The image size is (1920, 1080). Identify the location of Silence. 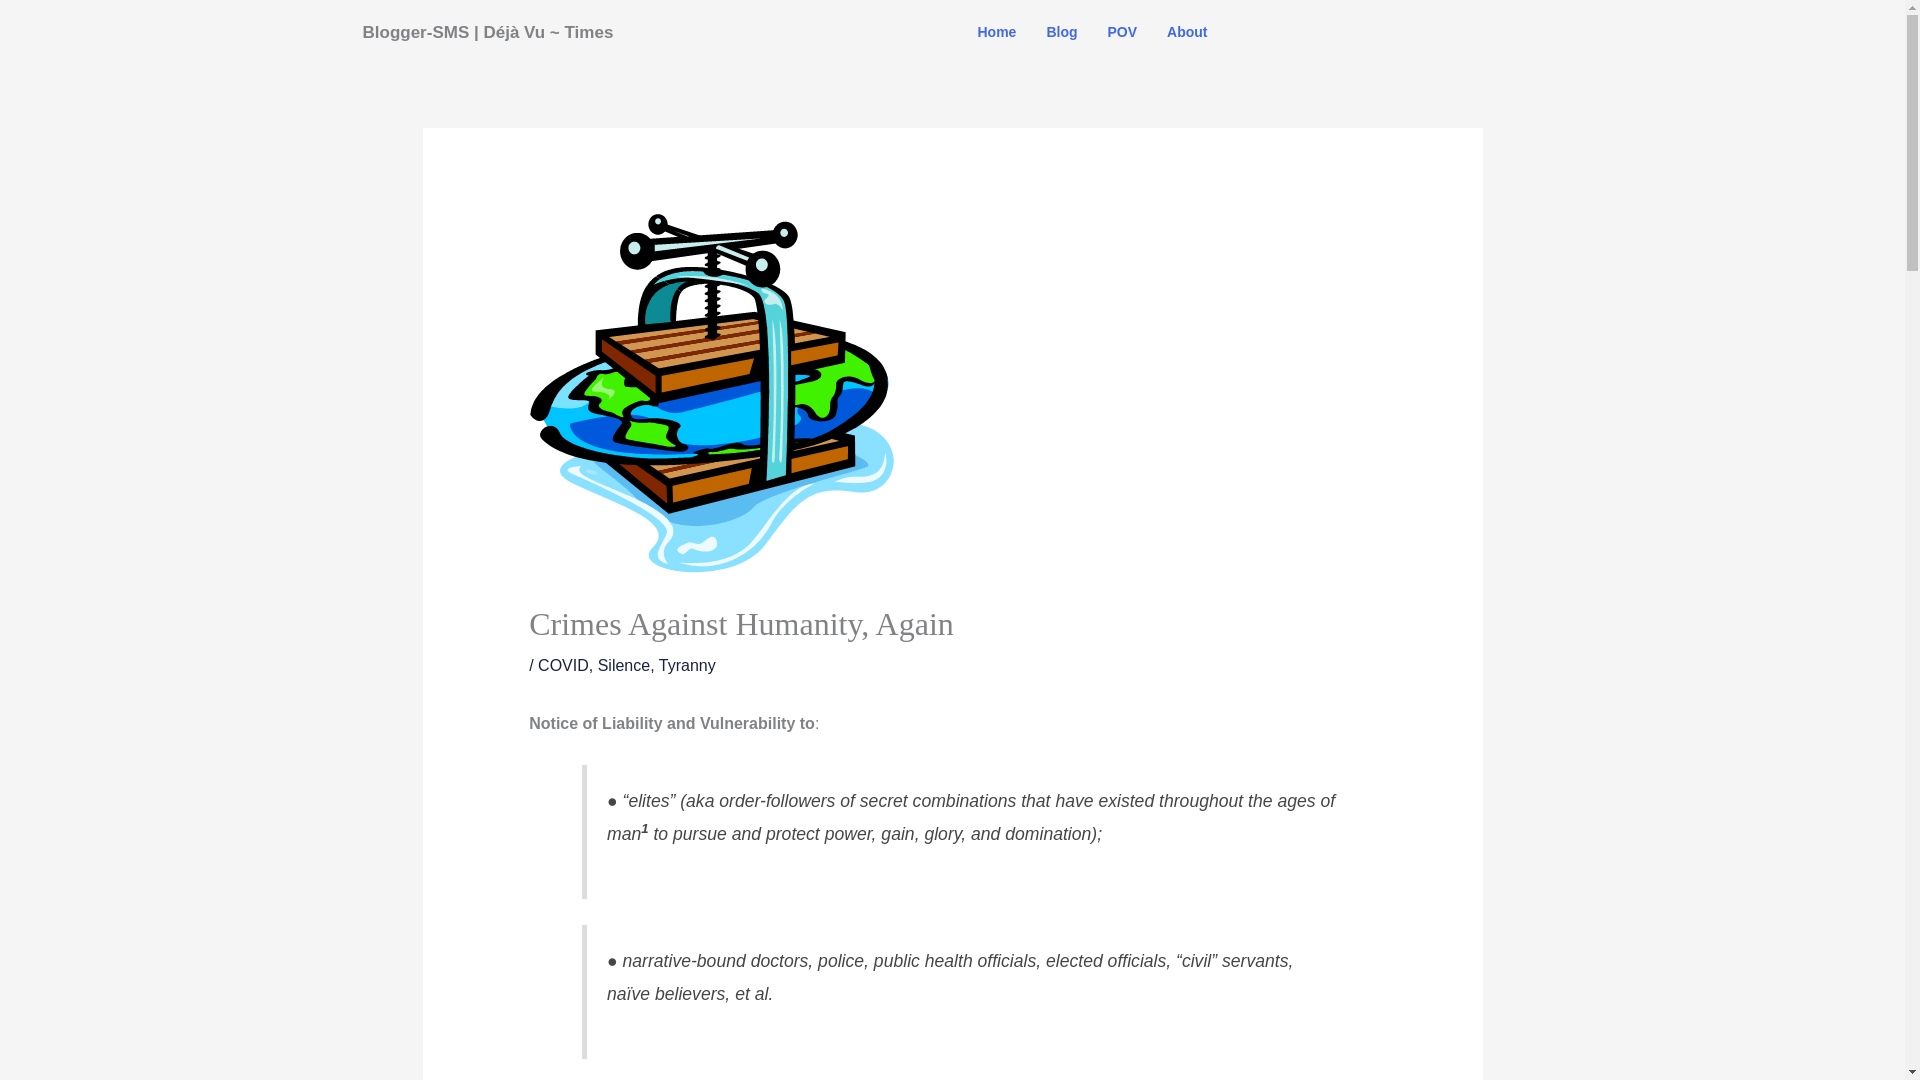
(624, 664).